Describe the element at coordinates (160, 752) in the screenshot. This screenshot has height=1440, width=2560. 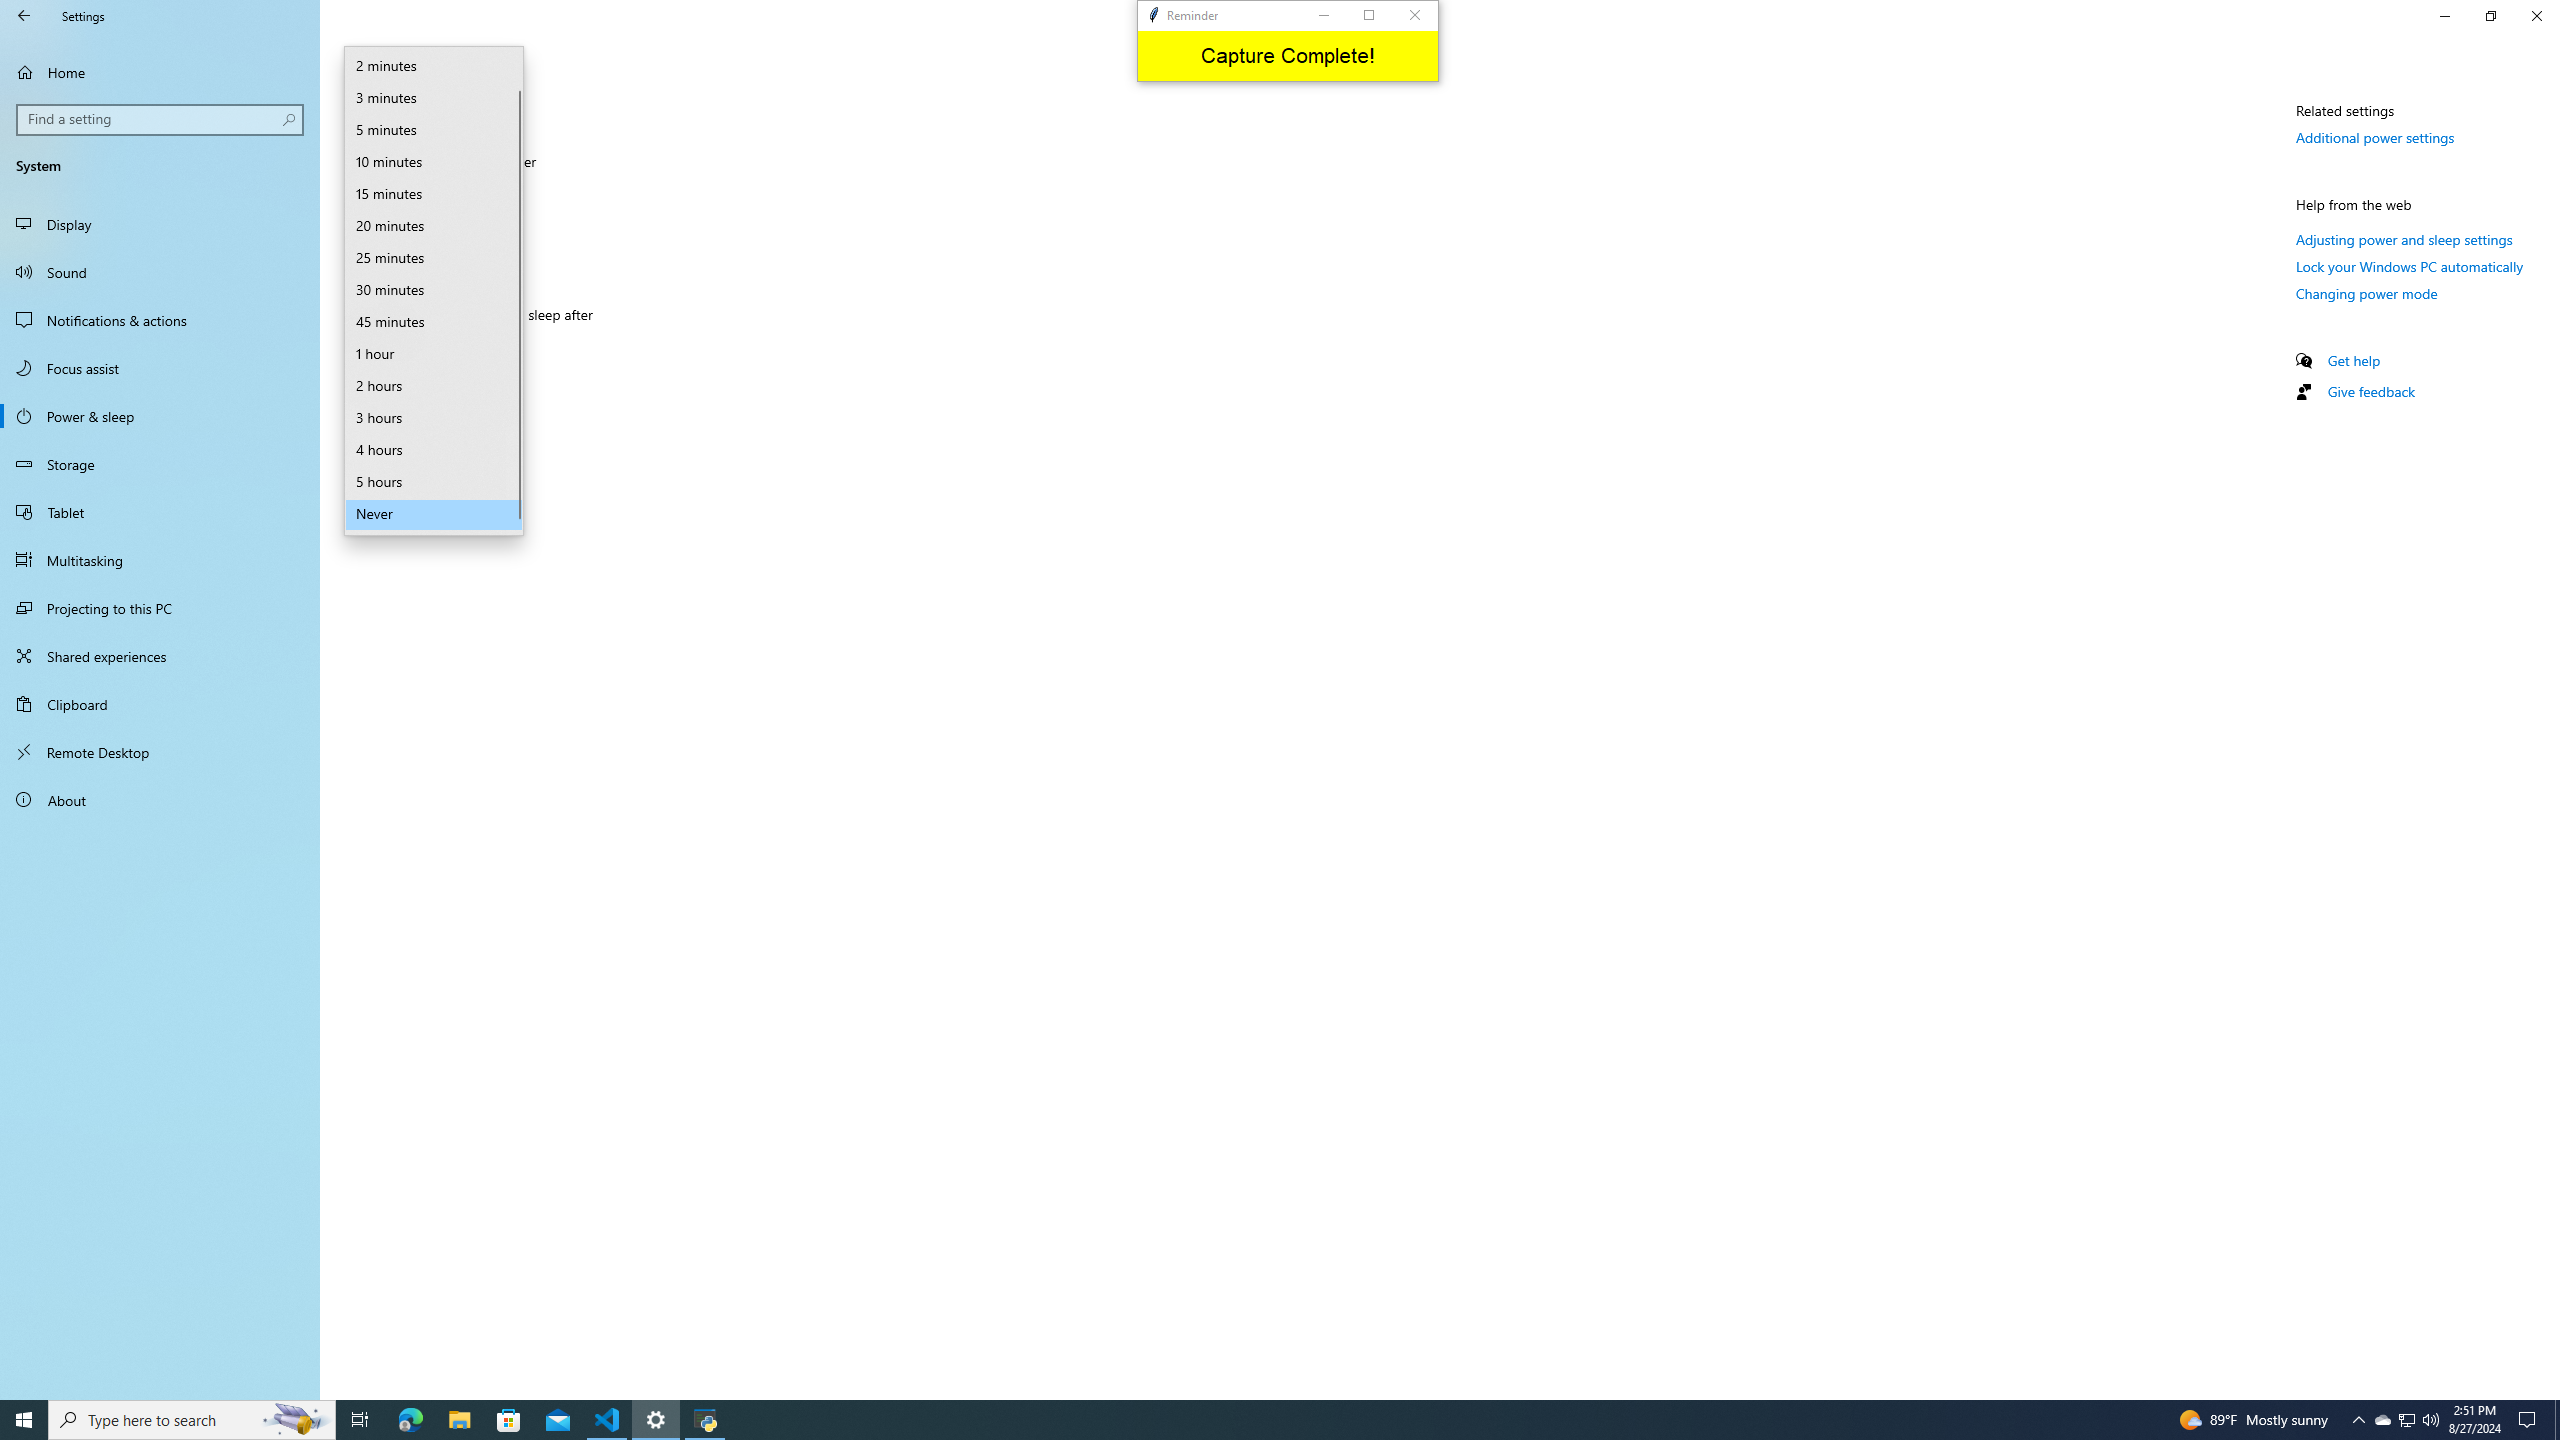
I see `Remote Desktop` at that location.